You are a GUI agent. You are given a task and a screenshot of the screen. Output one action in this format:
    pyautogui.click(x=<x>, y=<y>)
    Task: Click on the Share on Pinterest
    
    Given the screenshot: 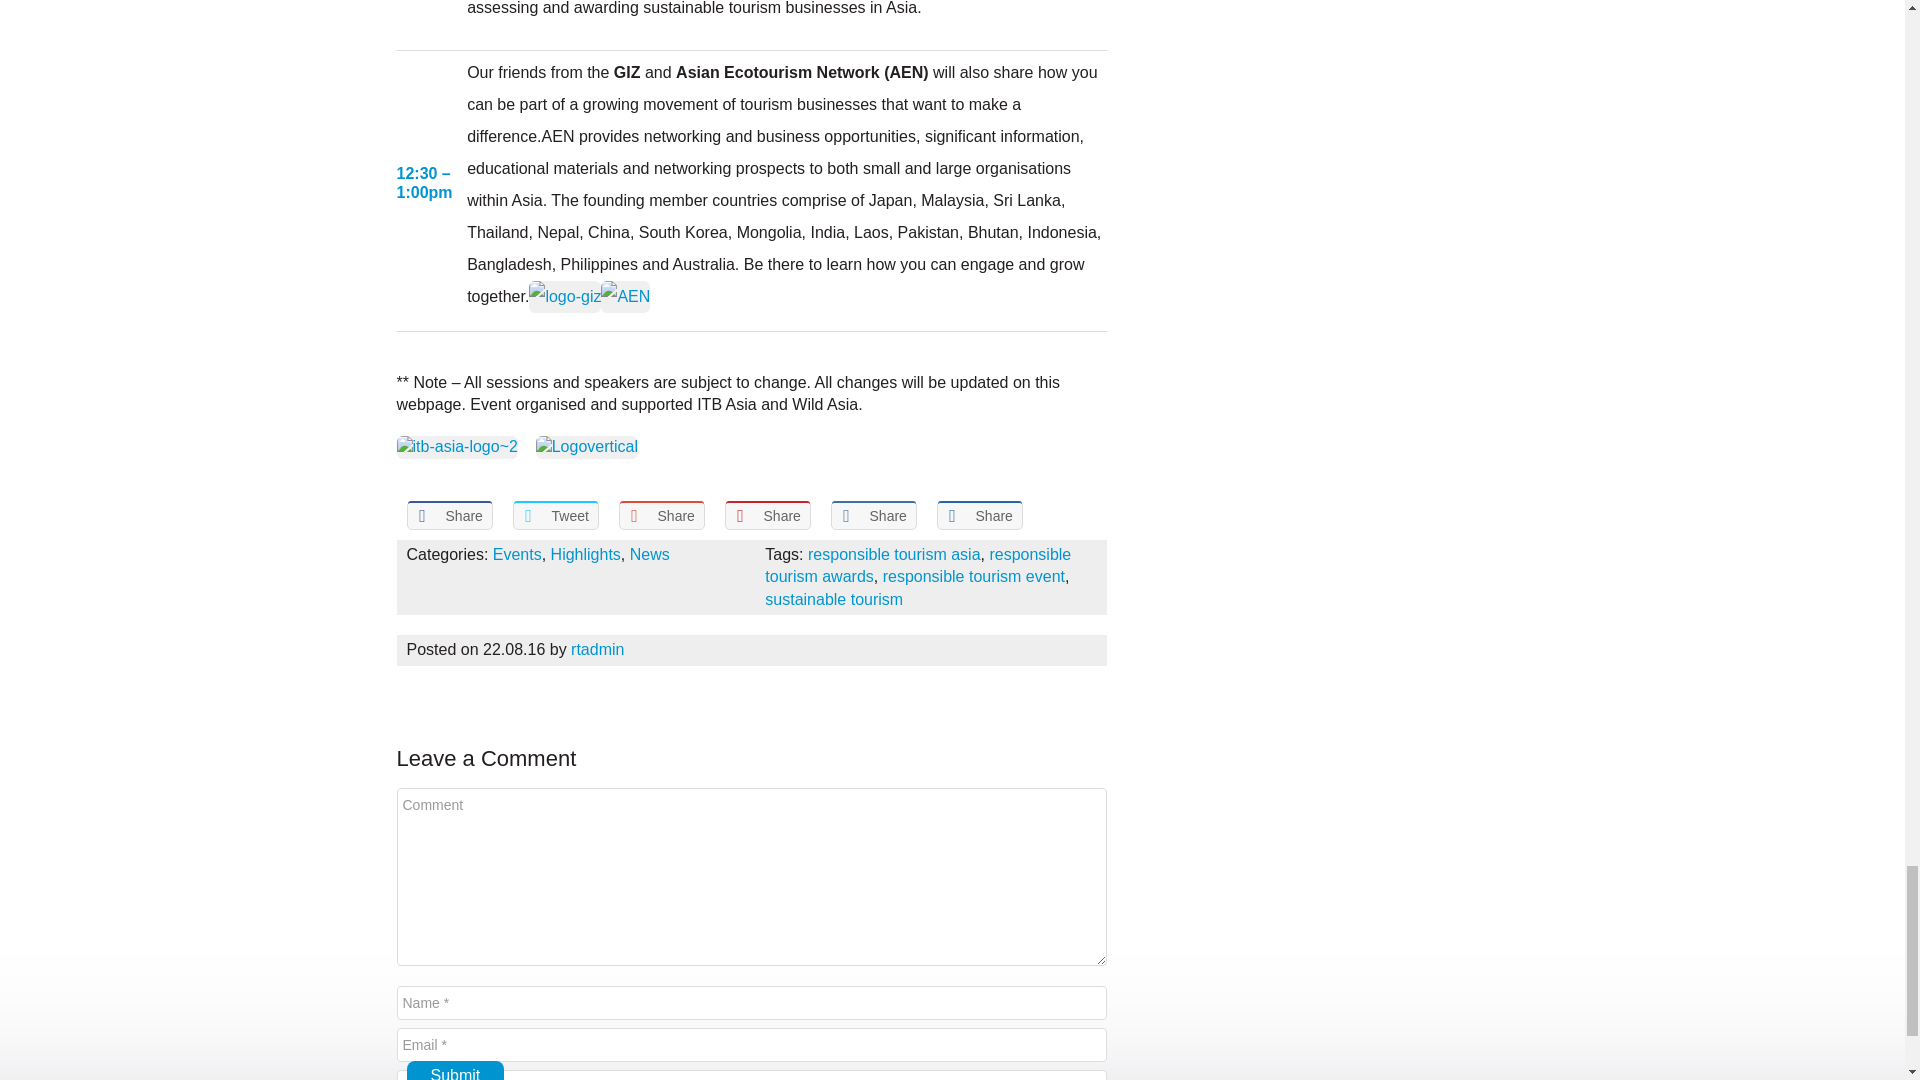 What is the action you would take?
    pyautogui.click(x=766, y=516)
    